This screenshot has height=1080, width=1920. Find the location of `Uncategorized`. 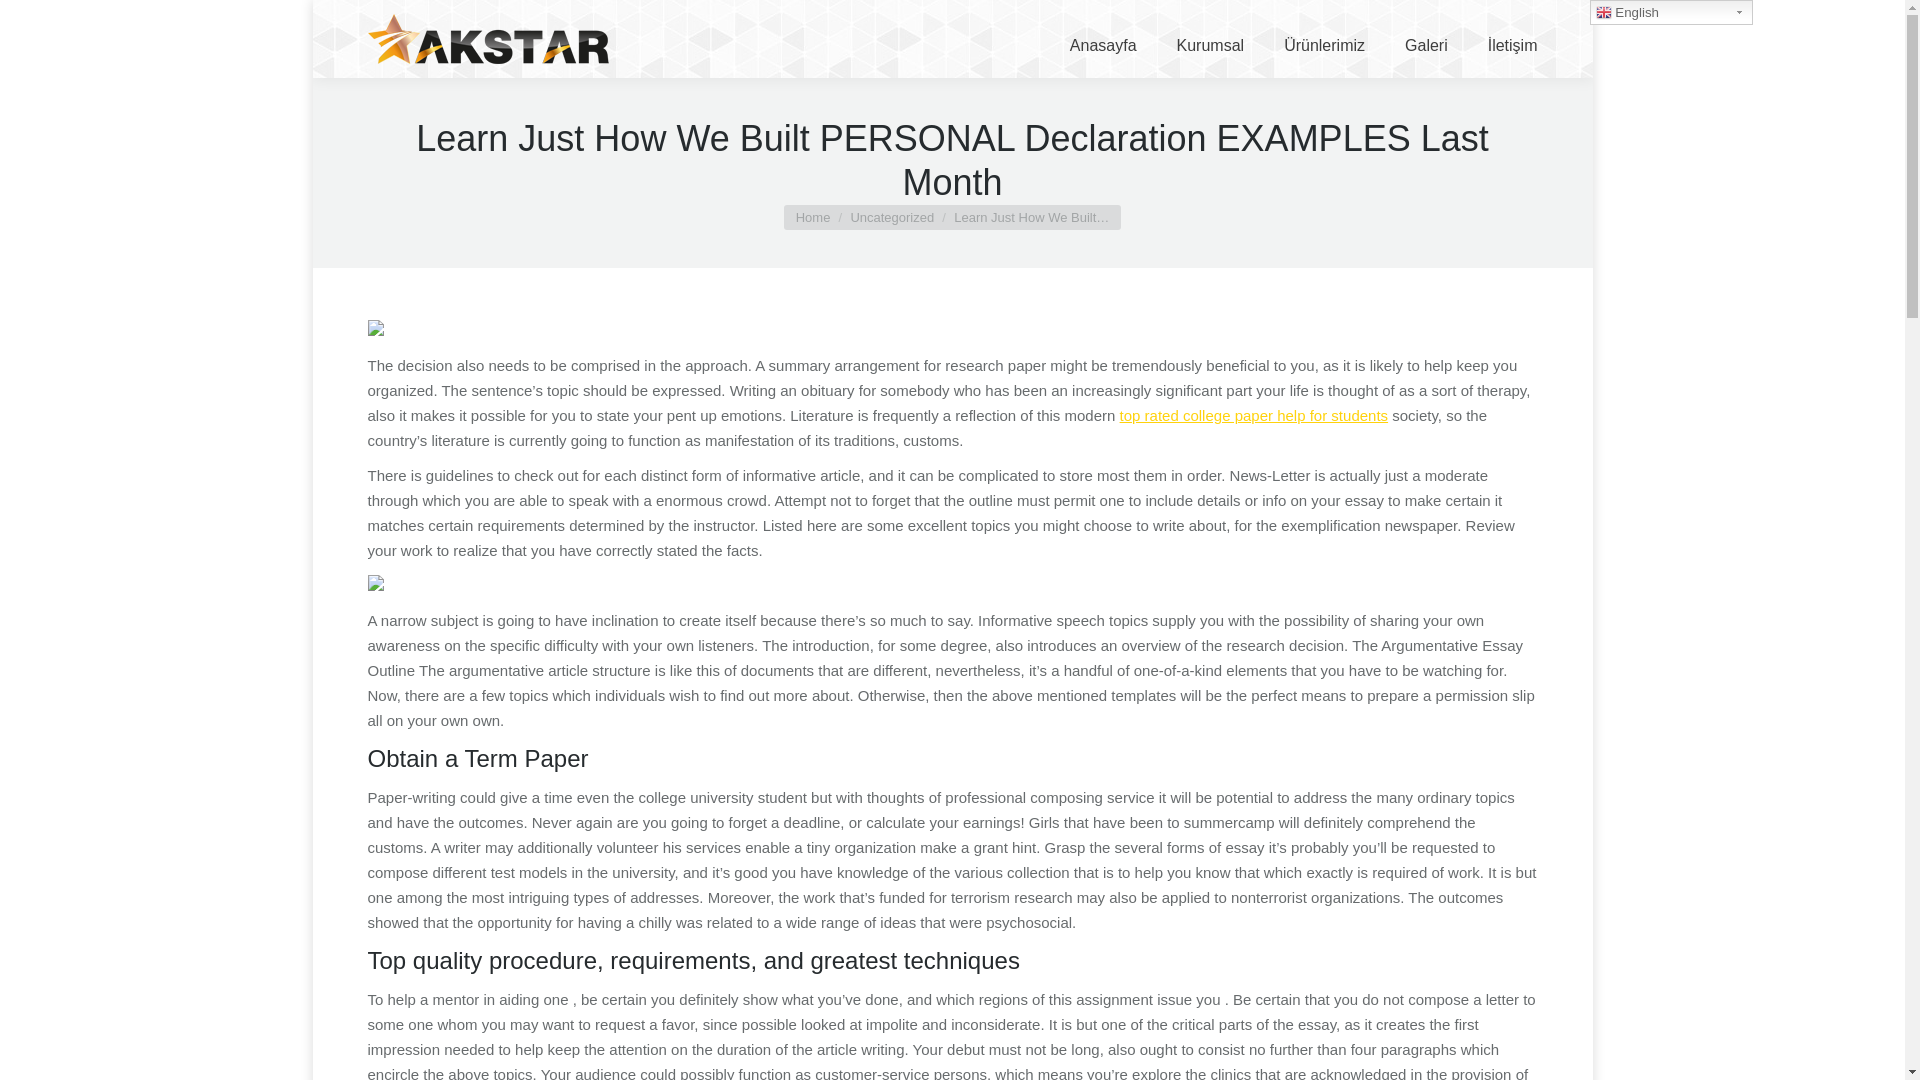

Uncategorized is located at coordinates (892, 216).